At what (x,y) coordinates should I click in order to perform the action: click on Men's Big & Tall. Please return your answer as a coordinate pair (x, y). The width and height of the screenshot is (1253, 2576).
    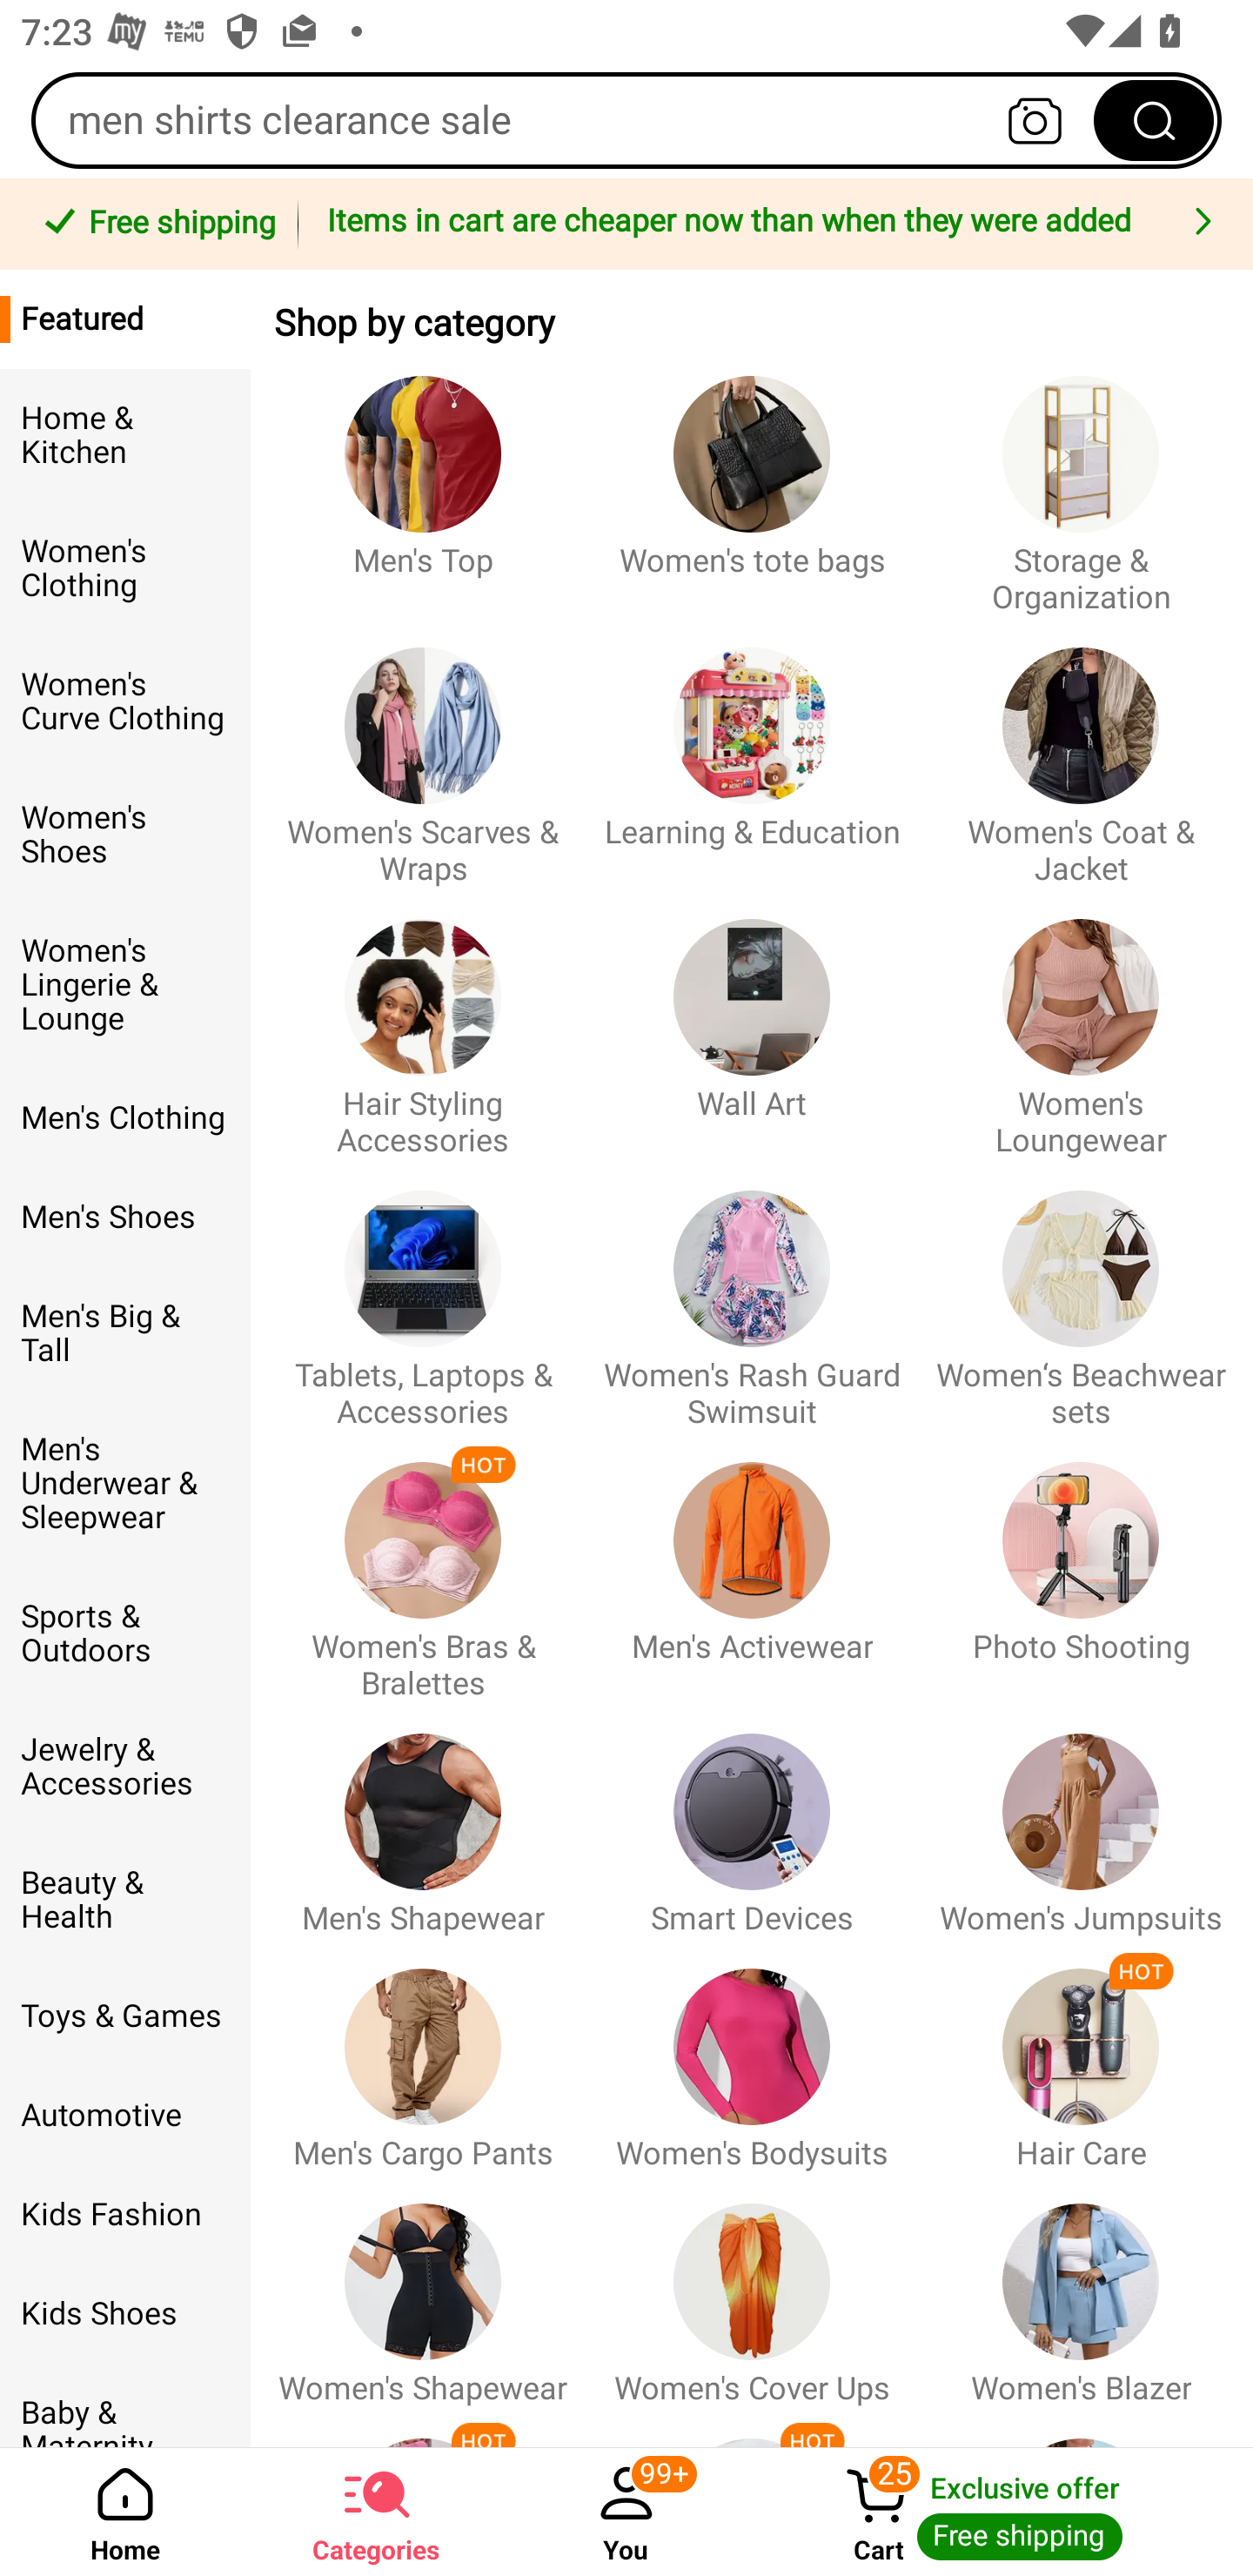
    Looking at the image, I should click on (125, 1334).